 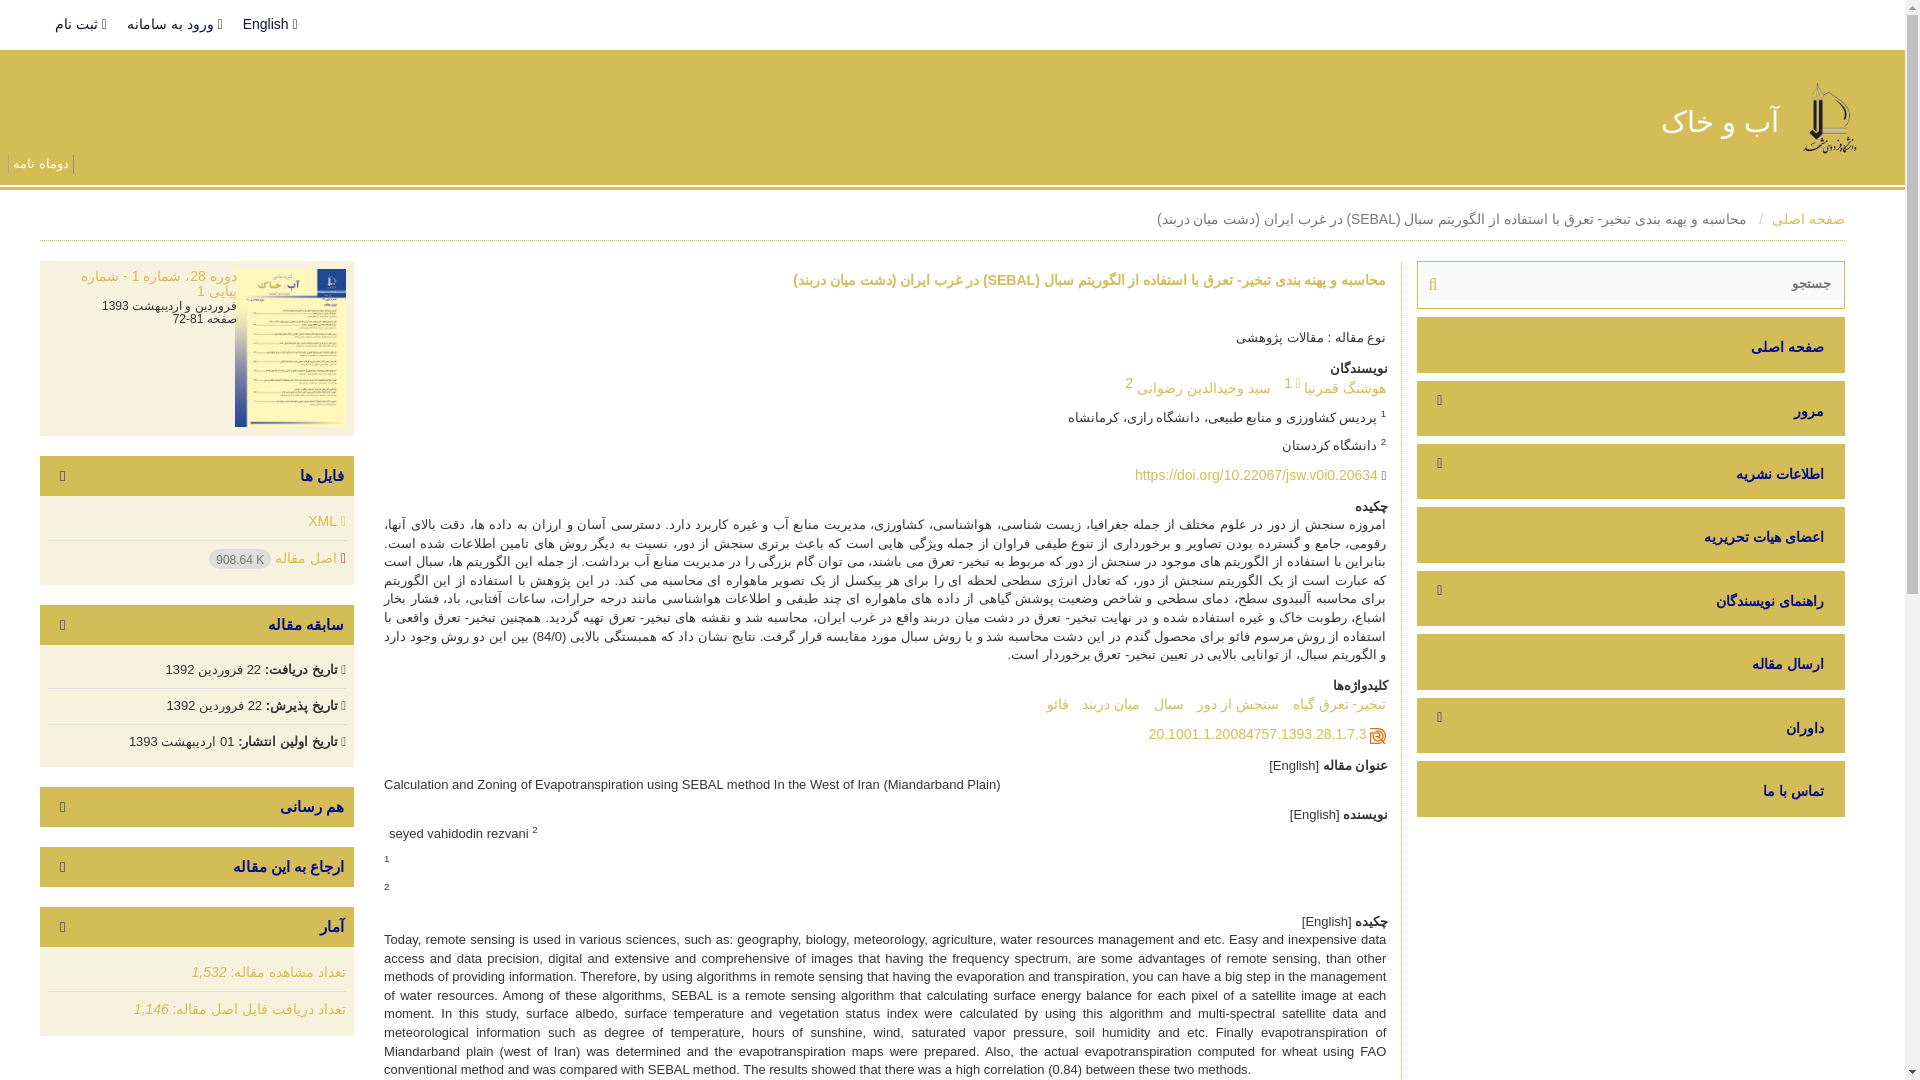 I want to click on 1, so click(x=1288, y=382).